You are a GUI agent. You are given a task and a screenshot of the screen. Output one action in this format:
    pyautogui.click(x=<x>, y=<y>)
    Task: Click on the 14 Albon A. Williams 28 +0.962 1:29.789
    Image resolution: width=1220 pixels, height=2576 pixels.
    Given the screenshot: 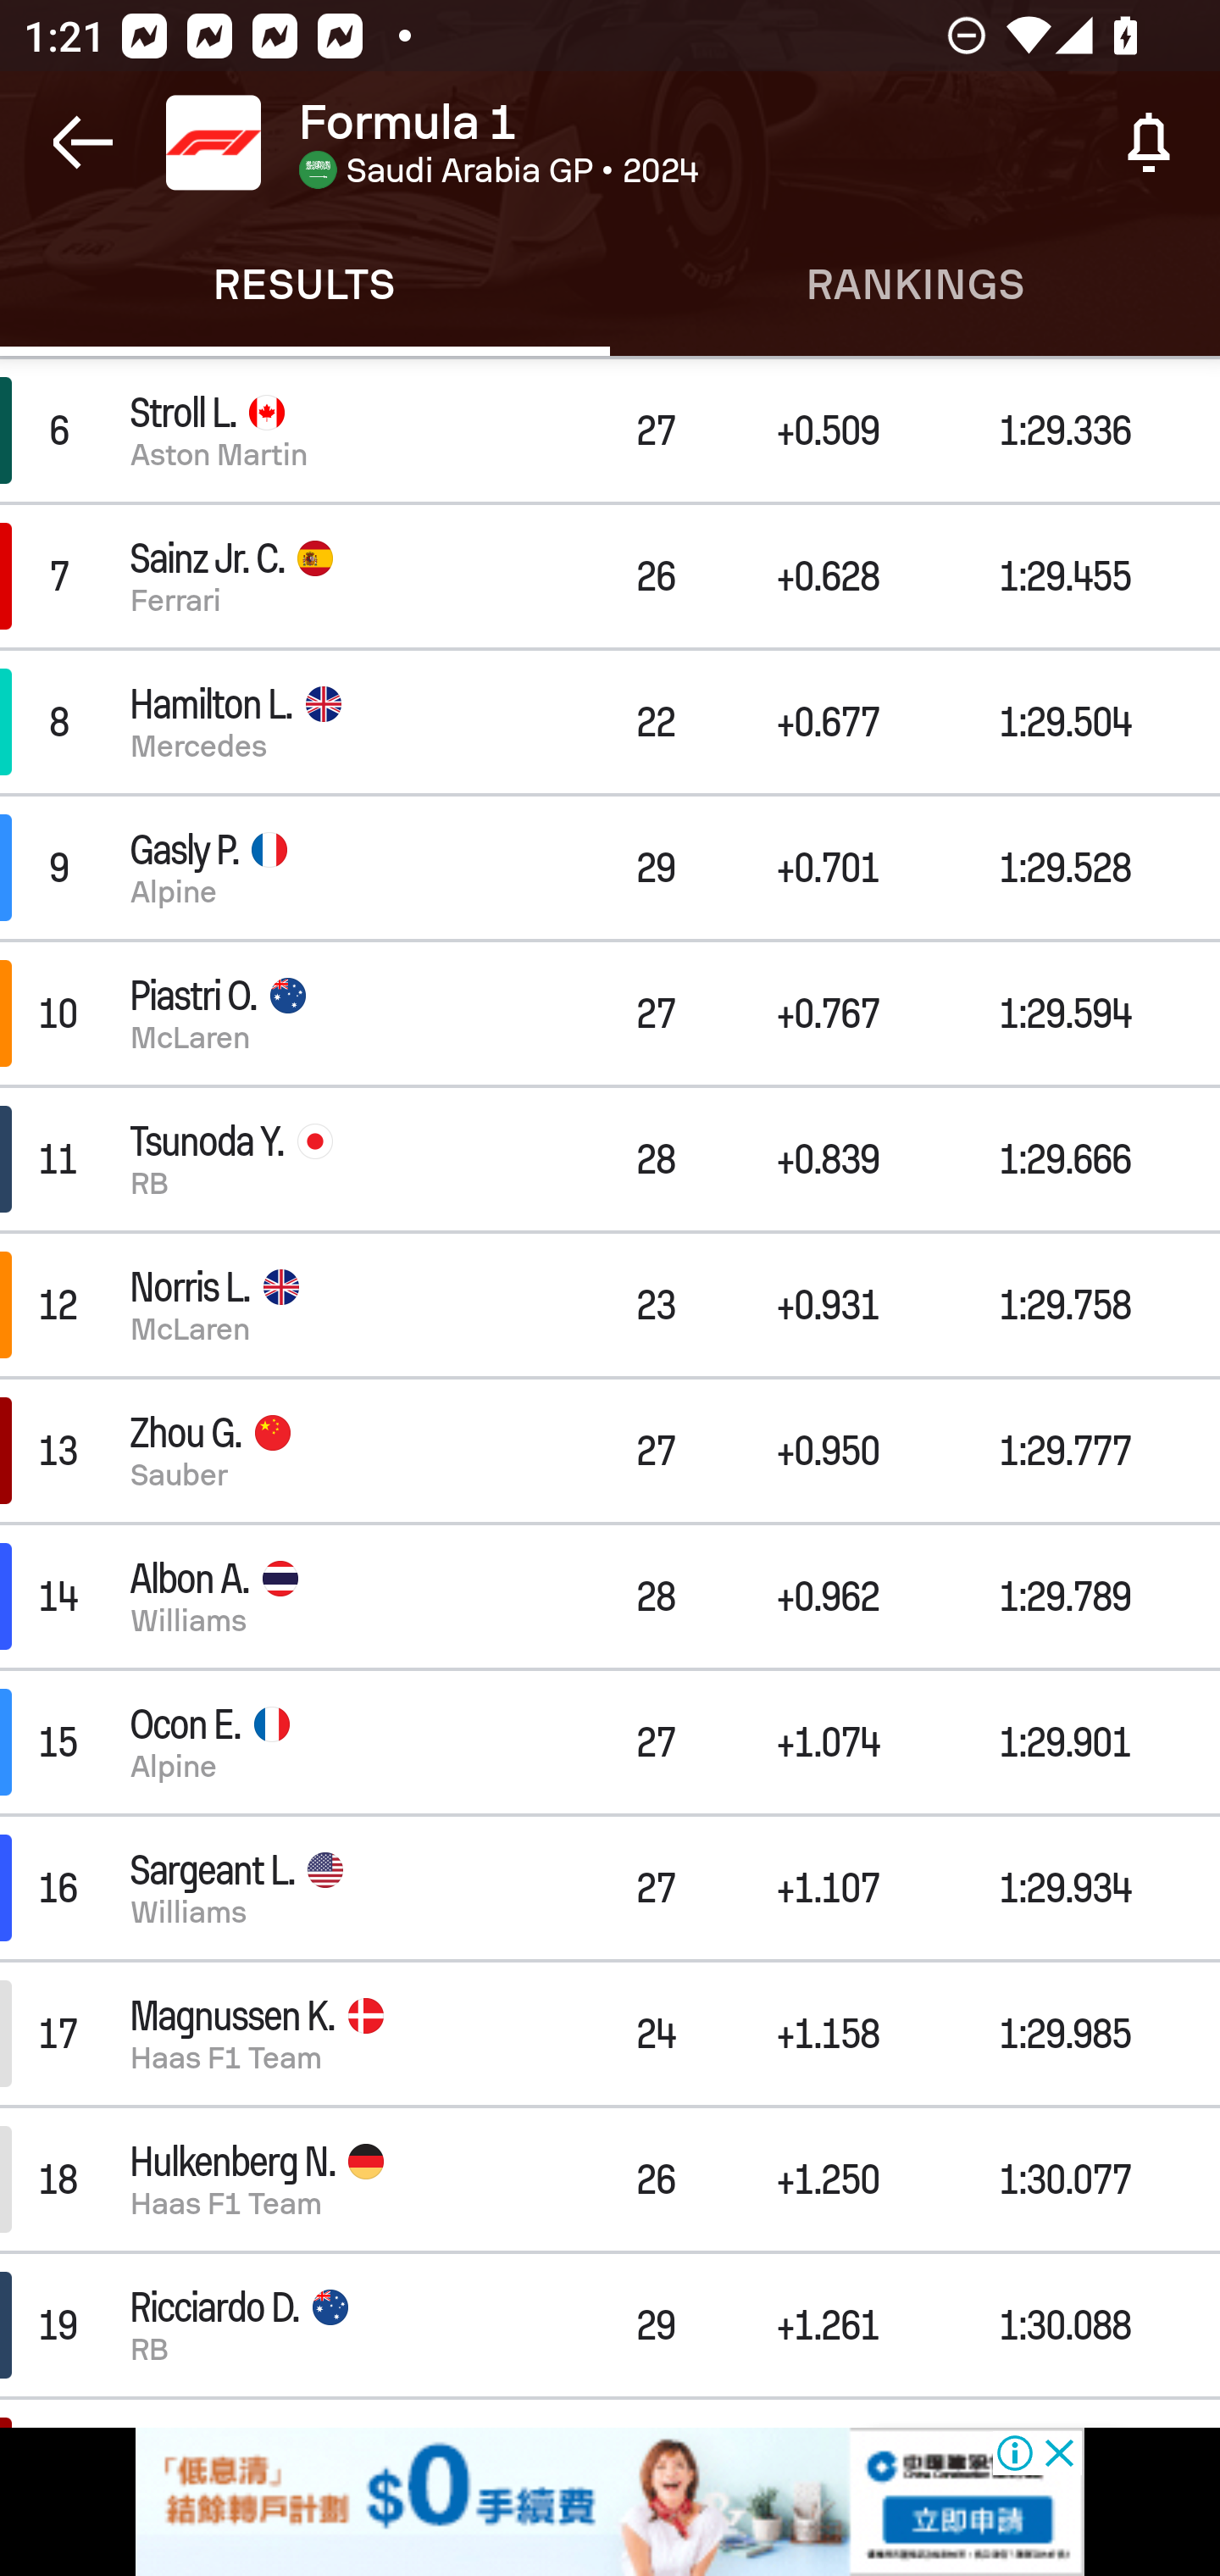 What is the action you would take?
    pyautogui.click(x=610, y=1595)
    